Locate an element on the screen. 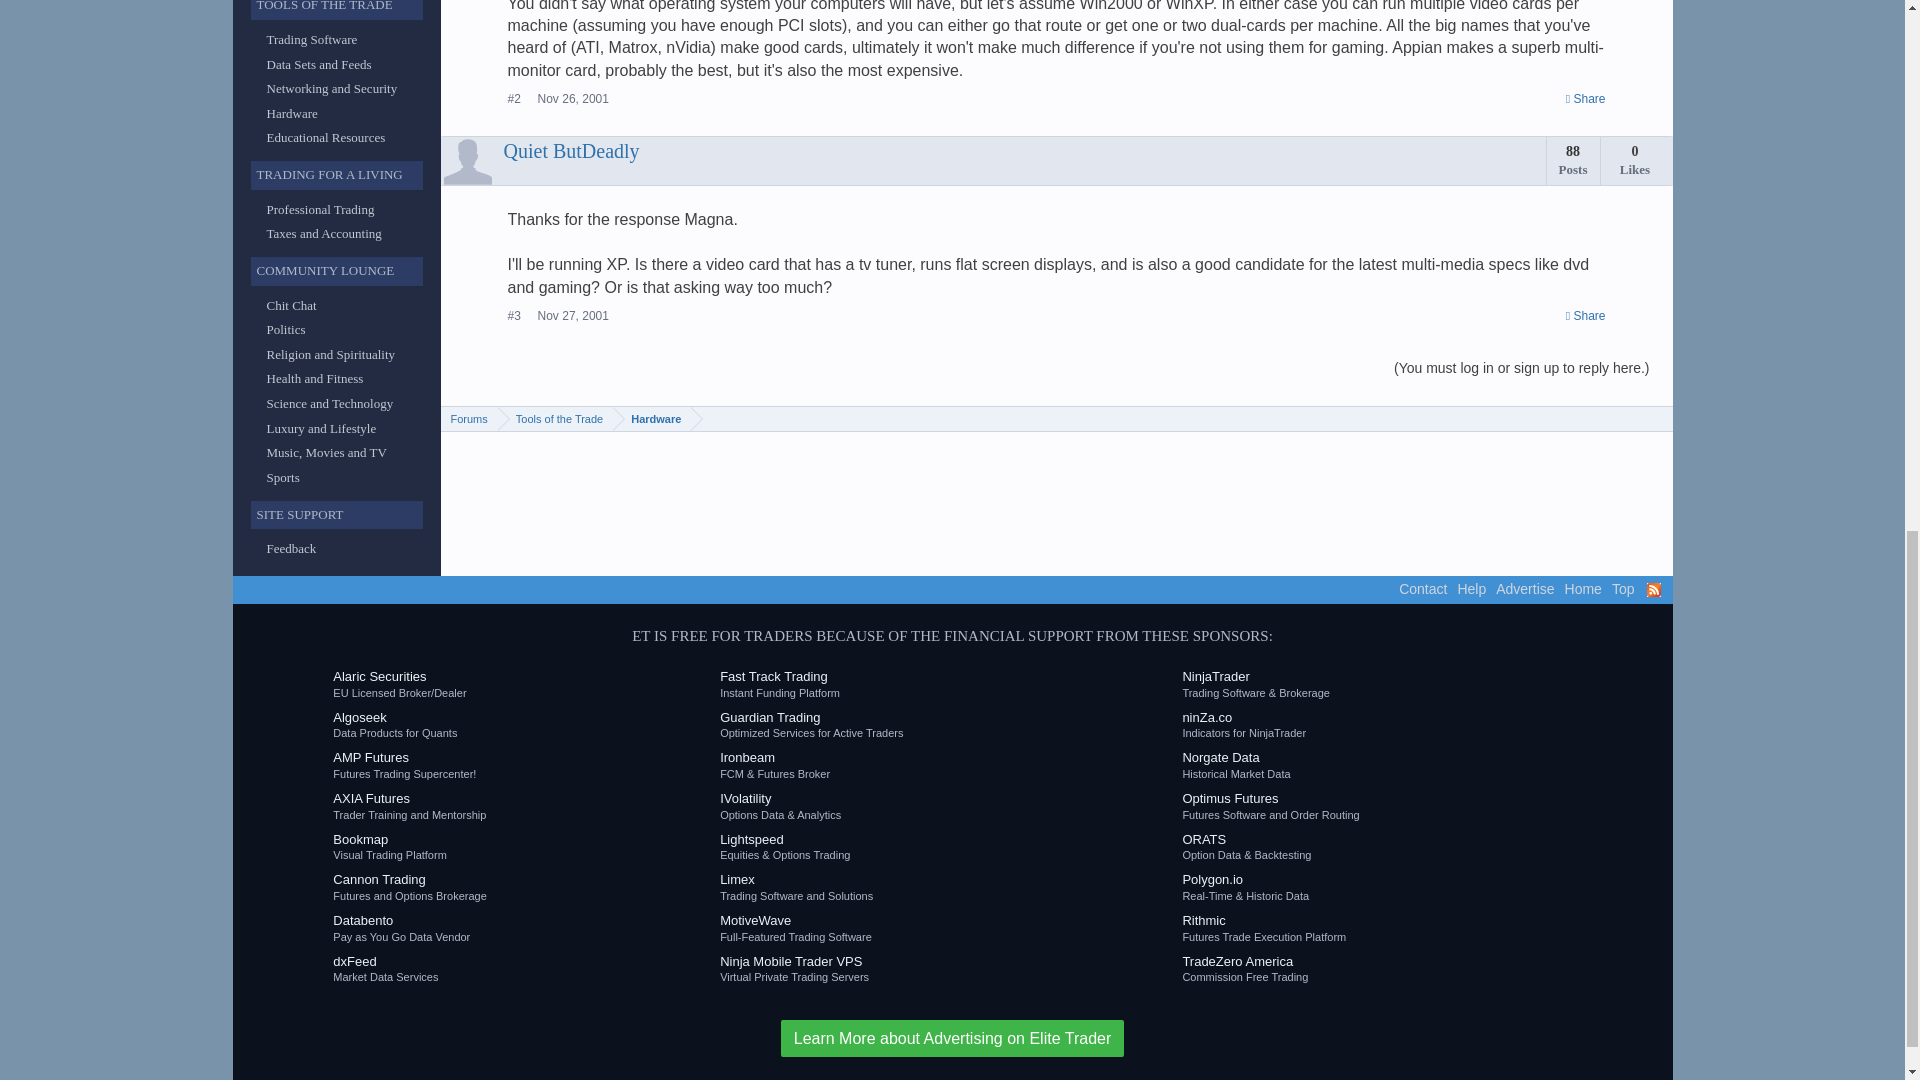 This screenshot has width=1920, height=1080. RSS feed for Elite Trader is located at coordinates (1652, 590).